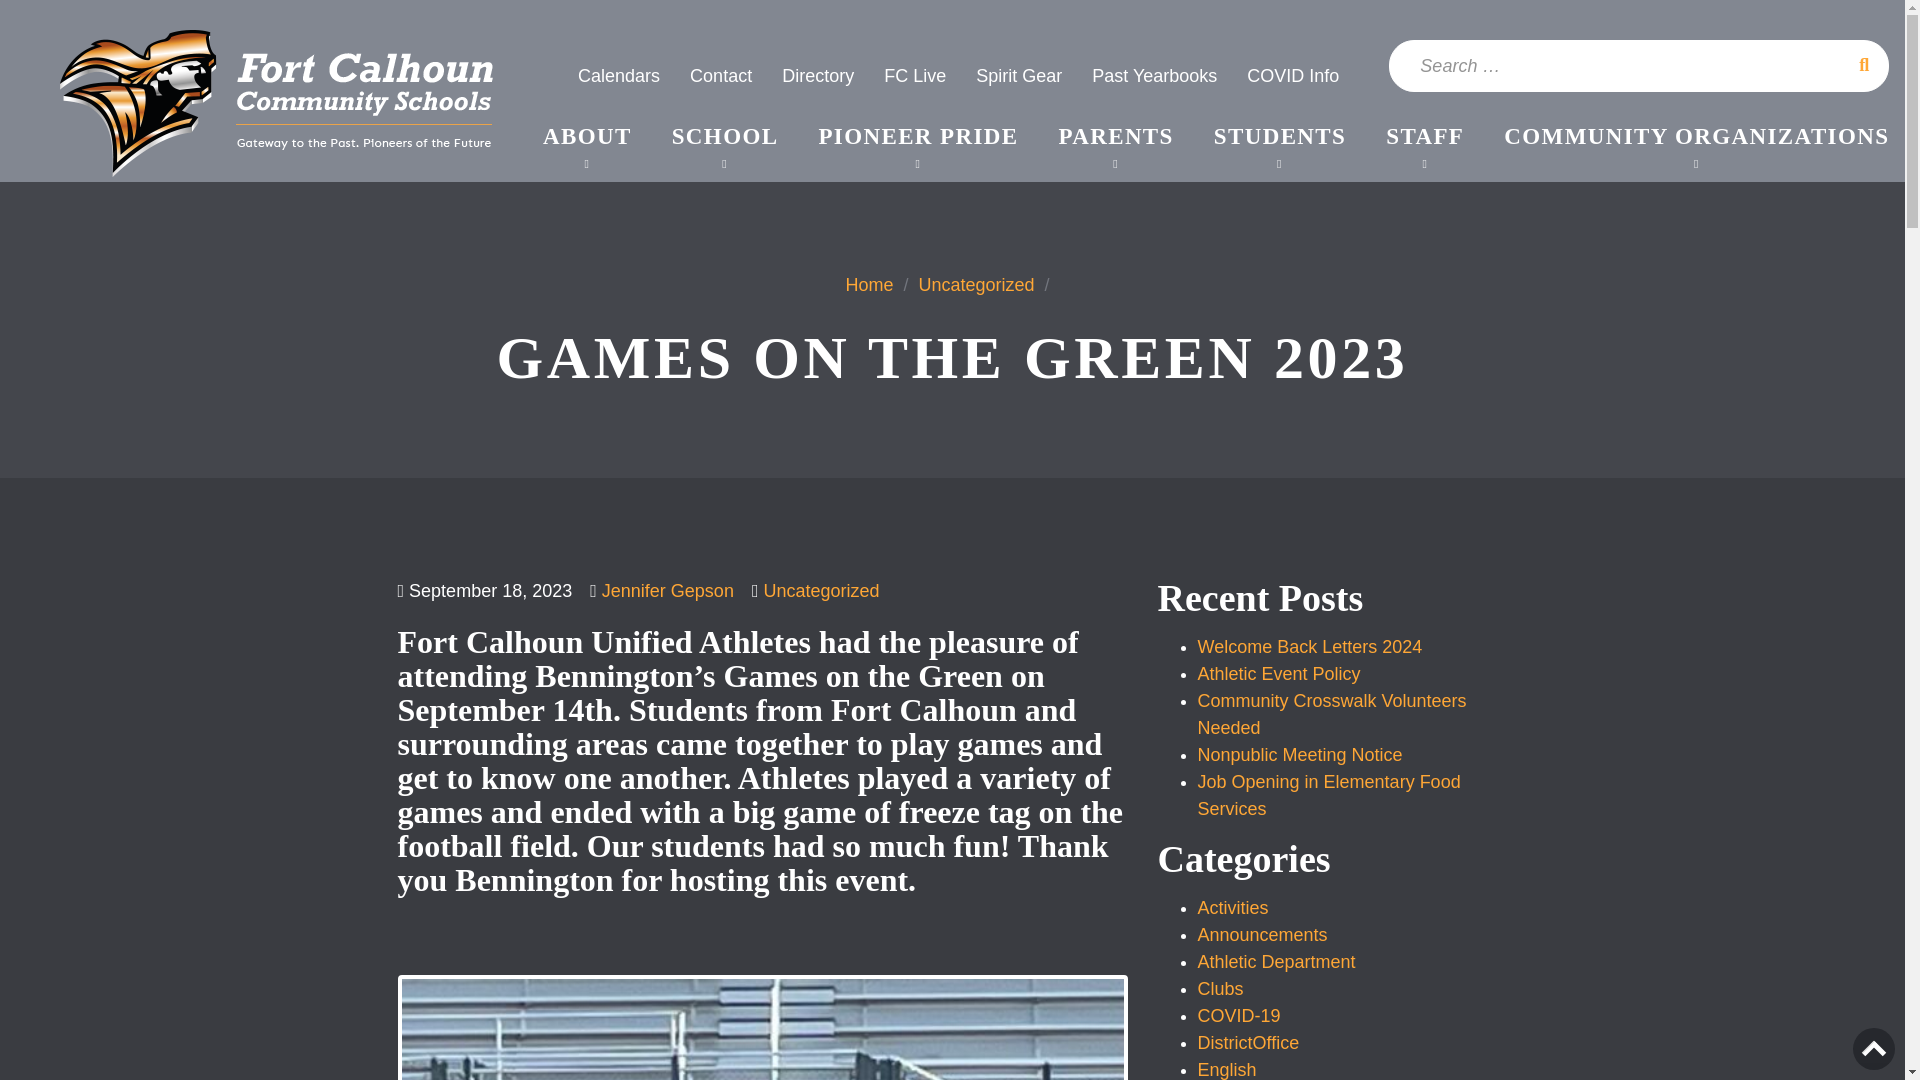 The height and width of the screenshot is (1080, 1920). I want to click on FC Live, so click(914, 76).